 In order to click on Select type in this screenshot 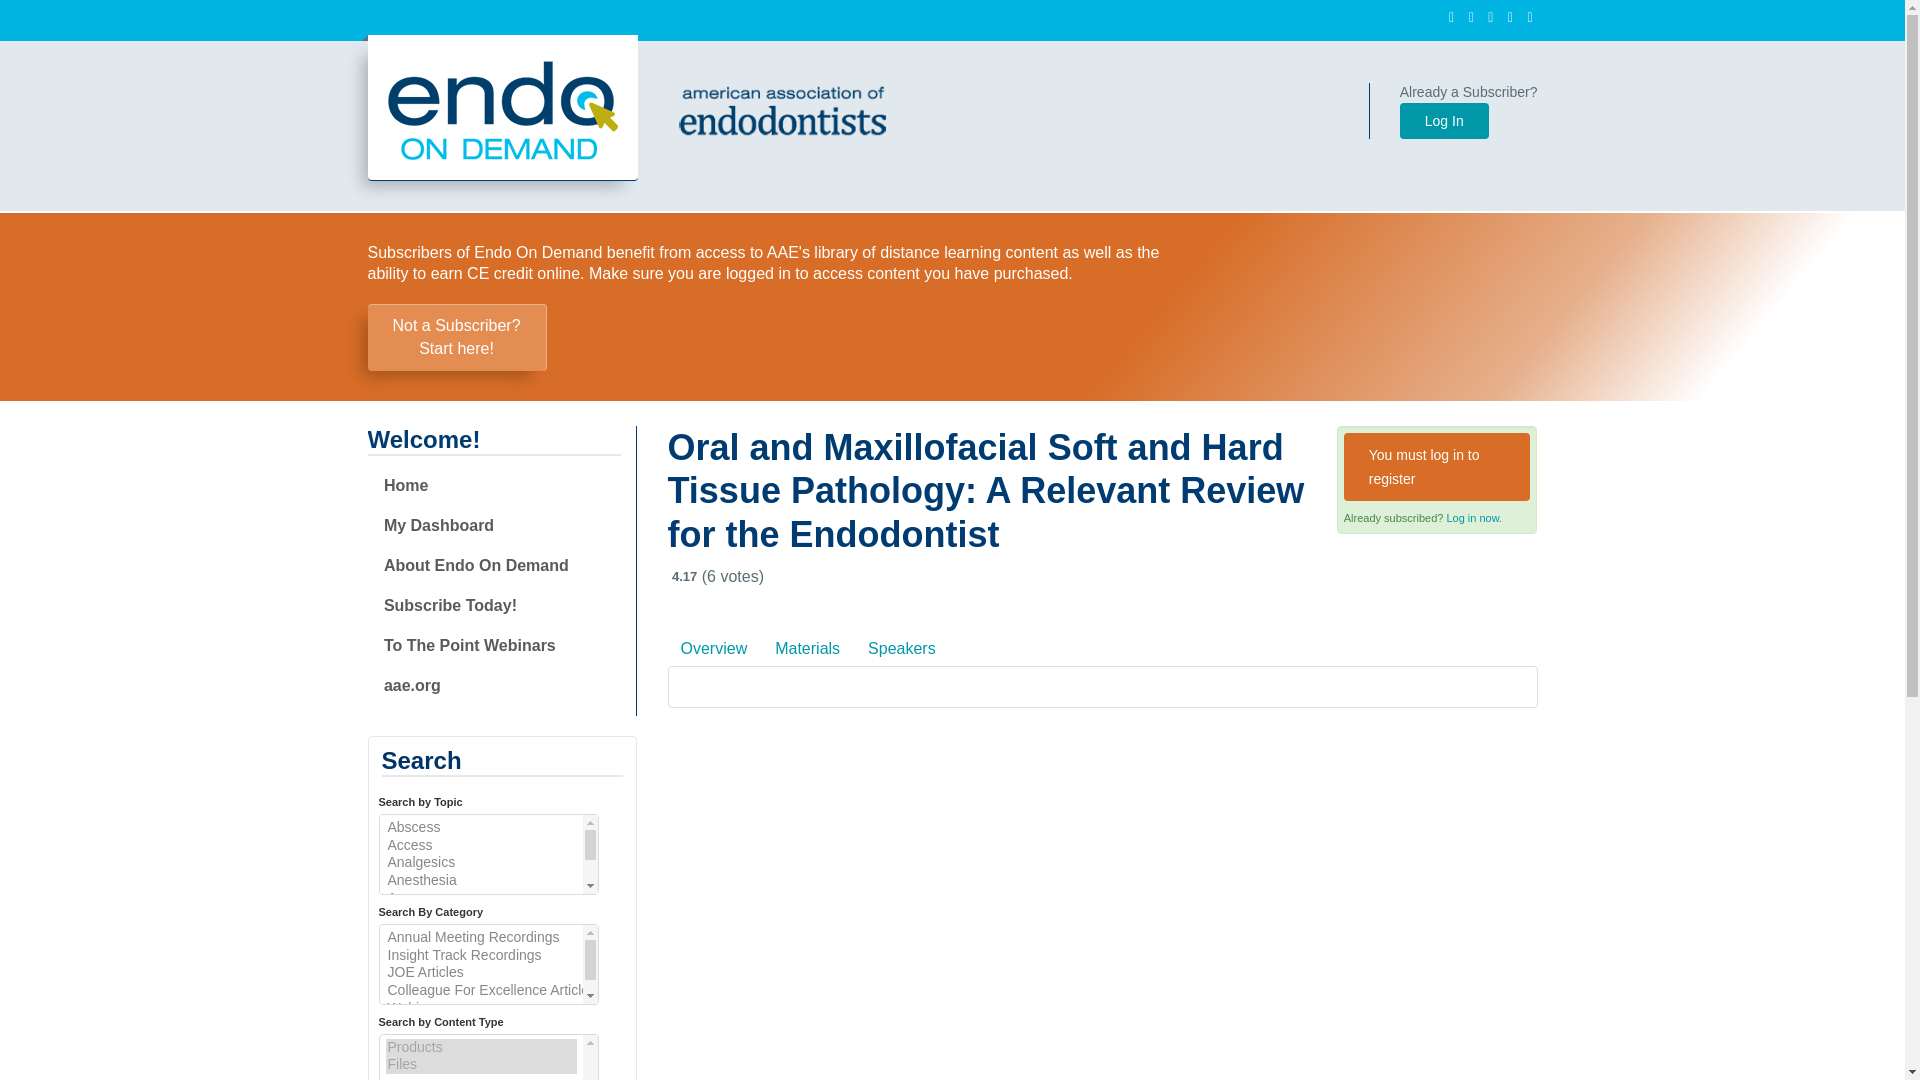, I will do `click(488, 964)`.